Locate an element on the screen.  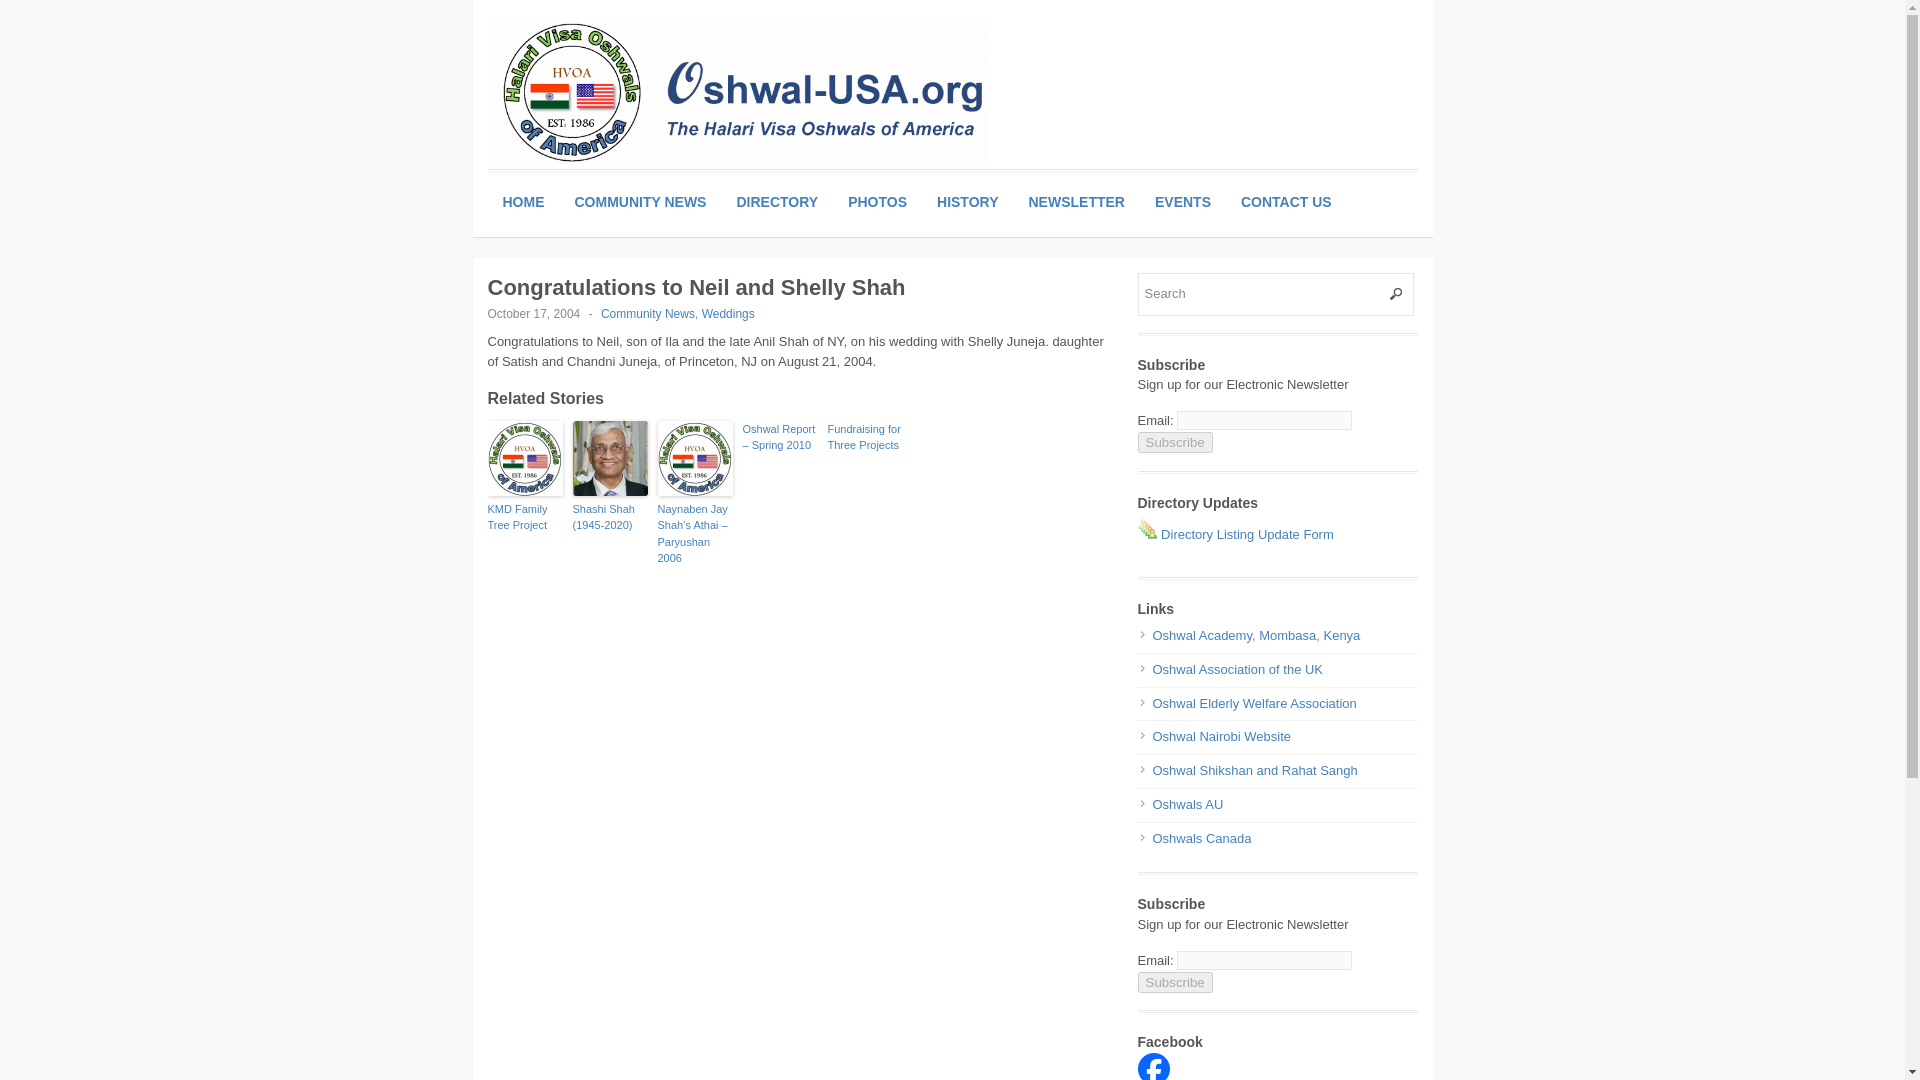
COMMUNITY NEWS is located at coordinates (640, 202).